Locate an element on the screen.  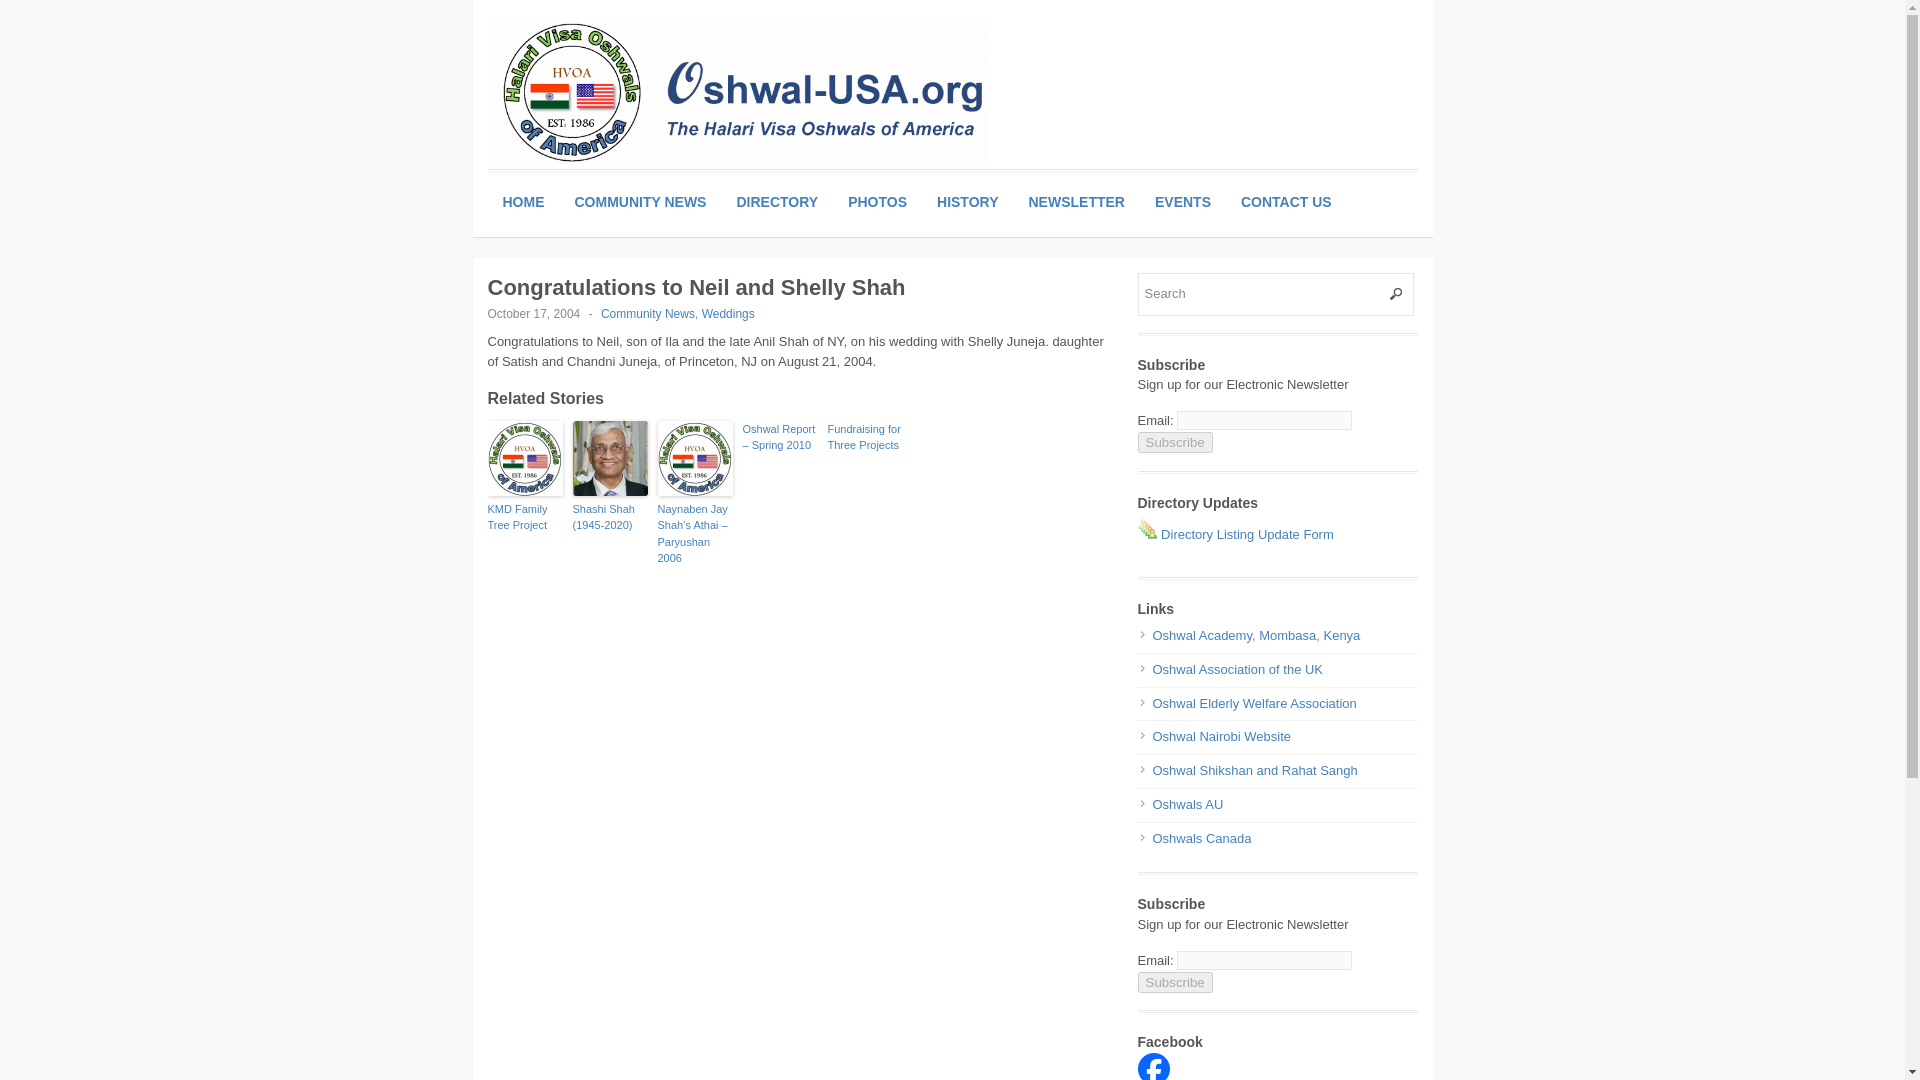
COMMUNITY NEWS is located at coordinates (640, 202).